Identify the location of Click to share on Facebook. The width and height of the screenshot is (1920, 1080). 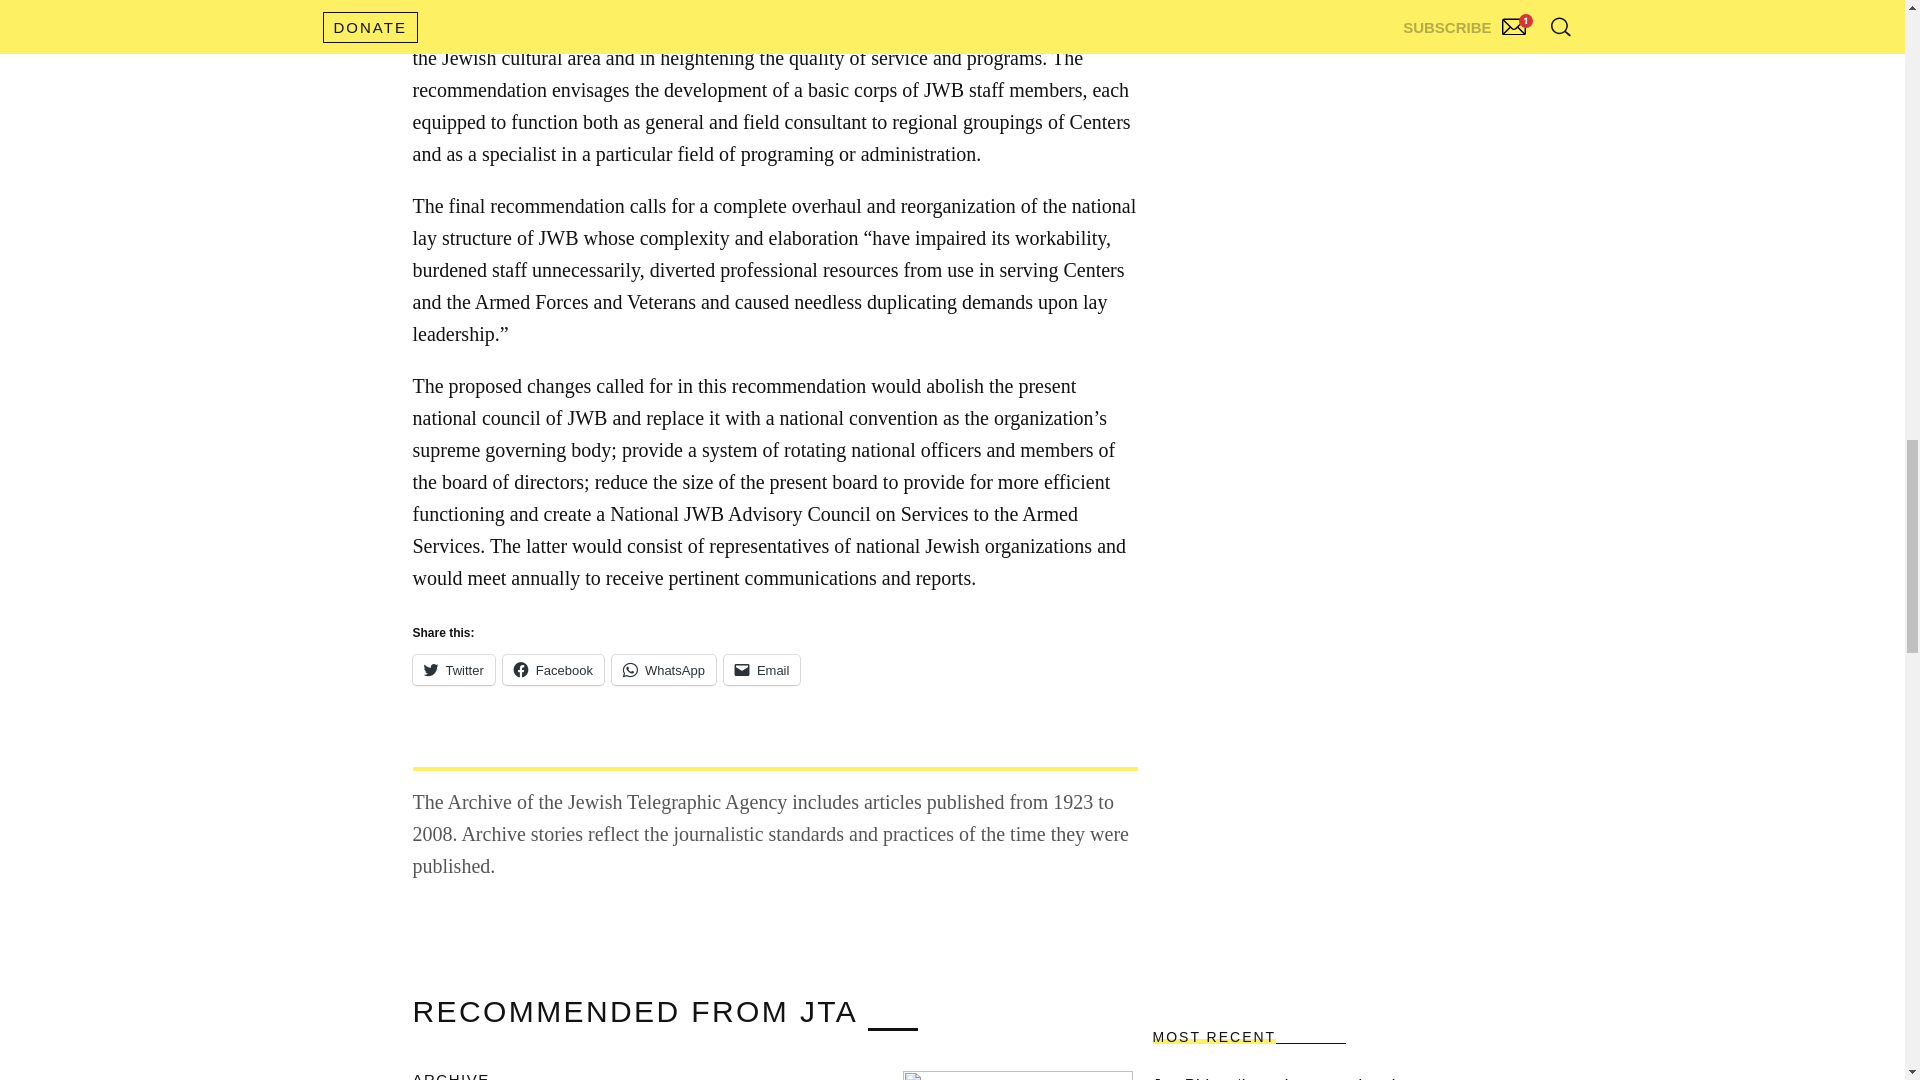
(554, 669).